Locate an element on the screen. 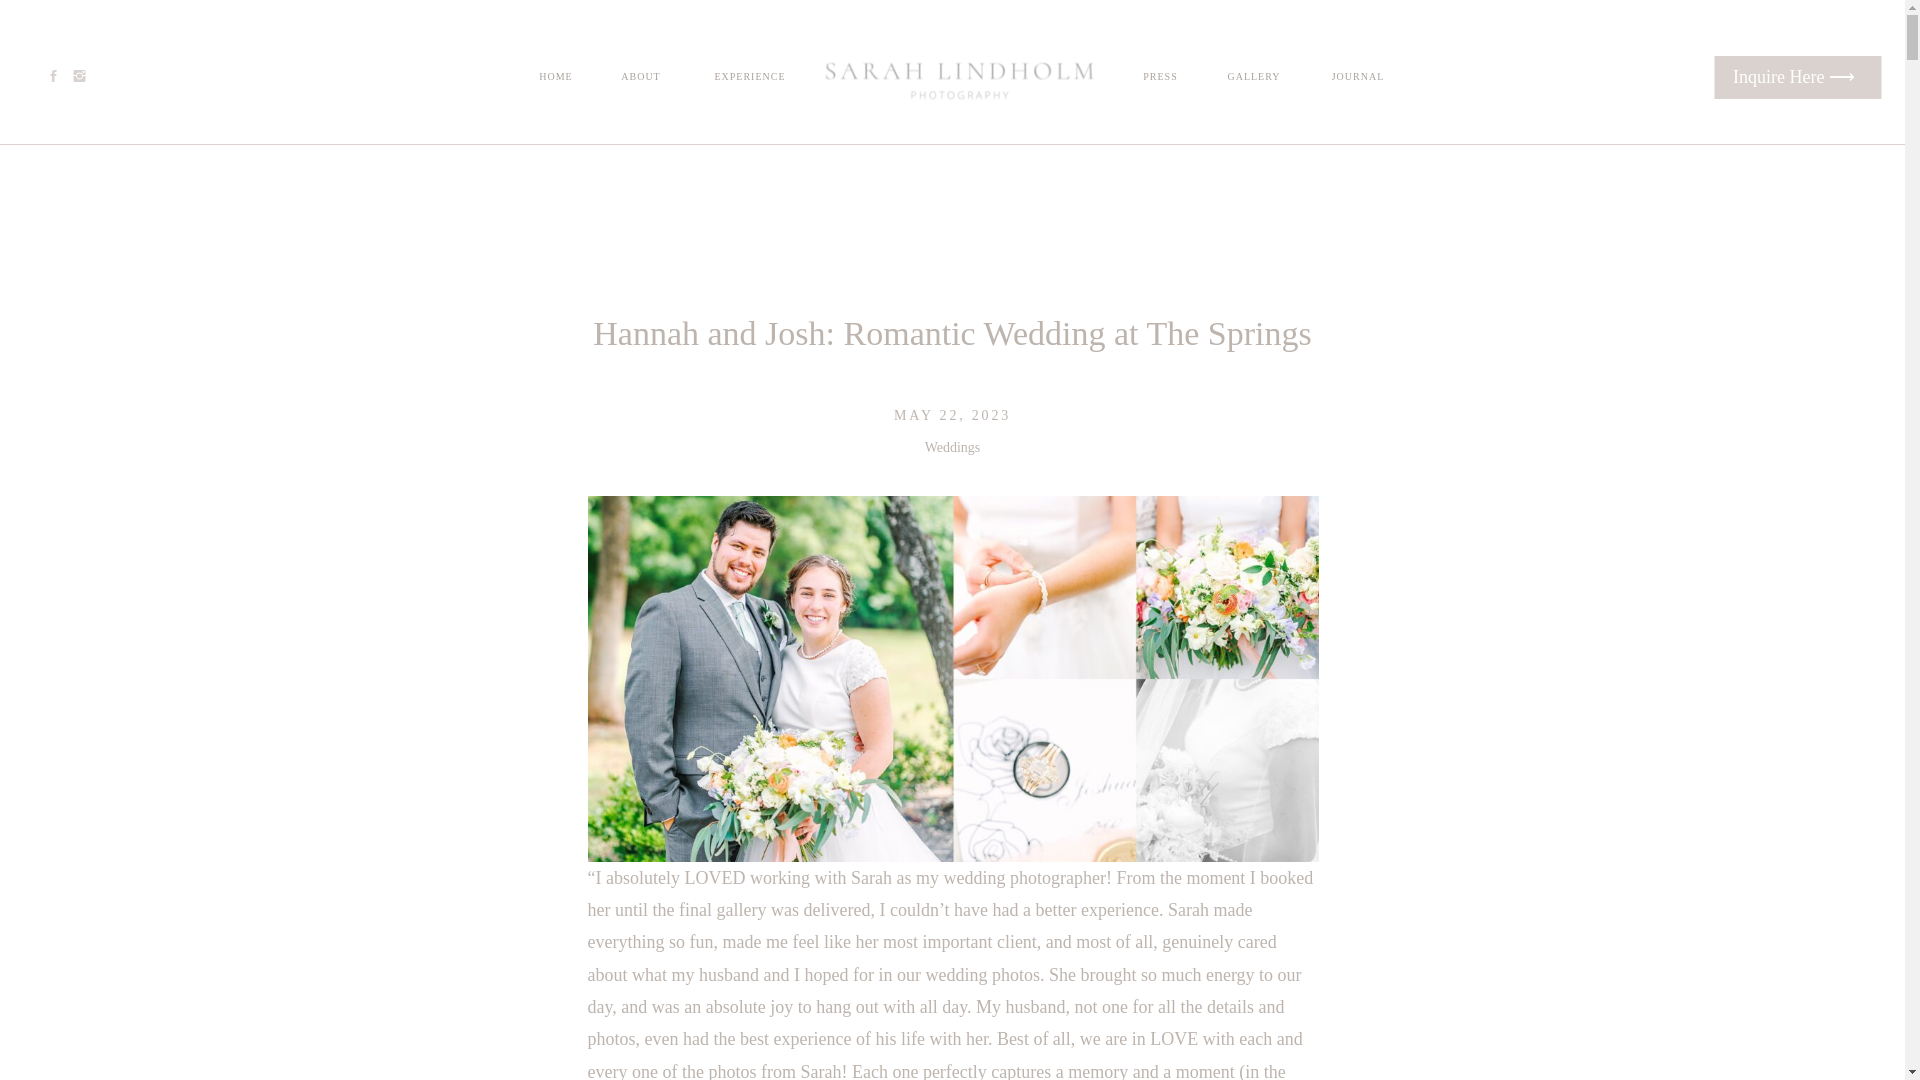 Image resolution: width=1920 pixels, height=1080 pixels. GALLERY is located at coordinates (1254, 78).